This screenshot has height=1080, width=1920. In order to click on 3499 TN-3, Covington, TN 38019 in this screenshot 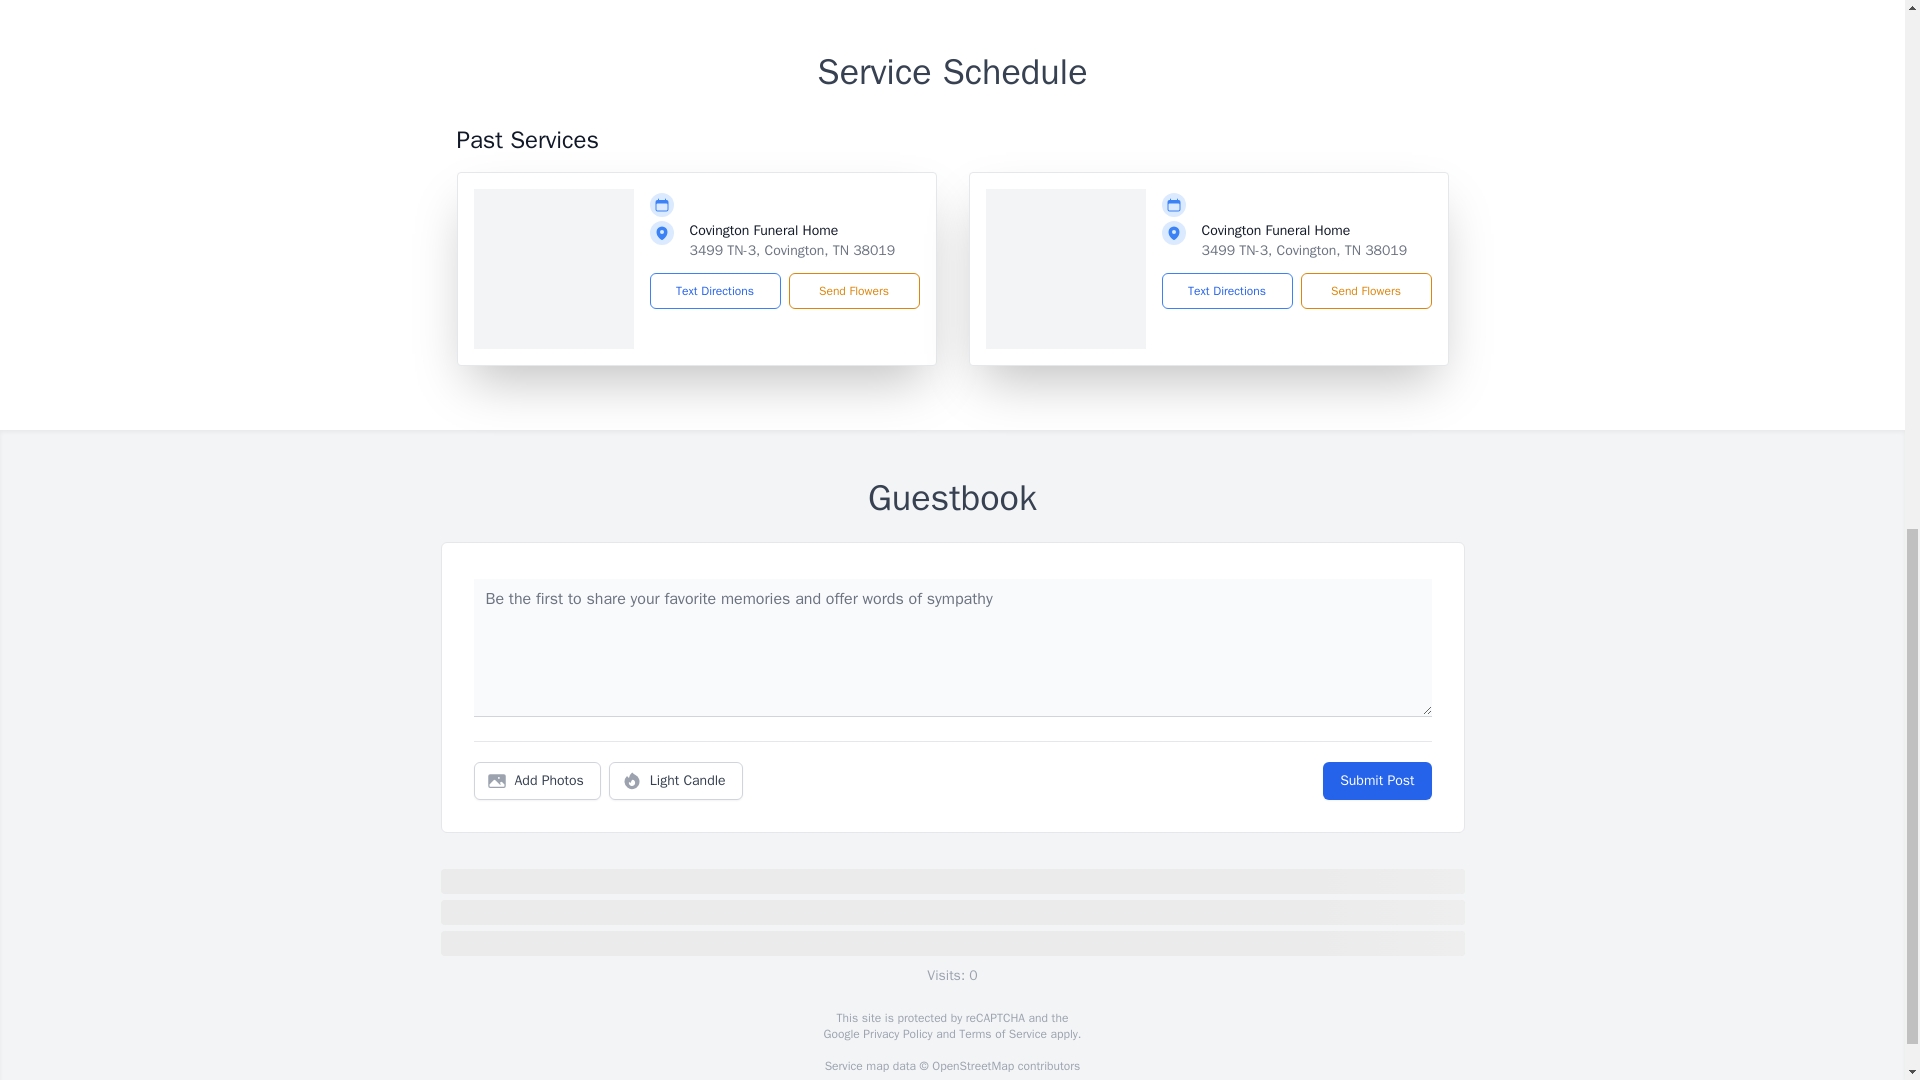, I will do `click(1304, 250)`.